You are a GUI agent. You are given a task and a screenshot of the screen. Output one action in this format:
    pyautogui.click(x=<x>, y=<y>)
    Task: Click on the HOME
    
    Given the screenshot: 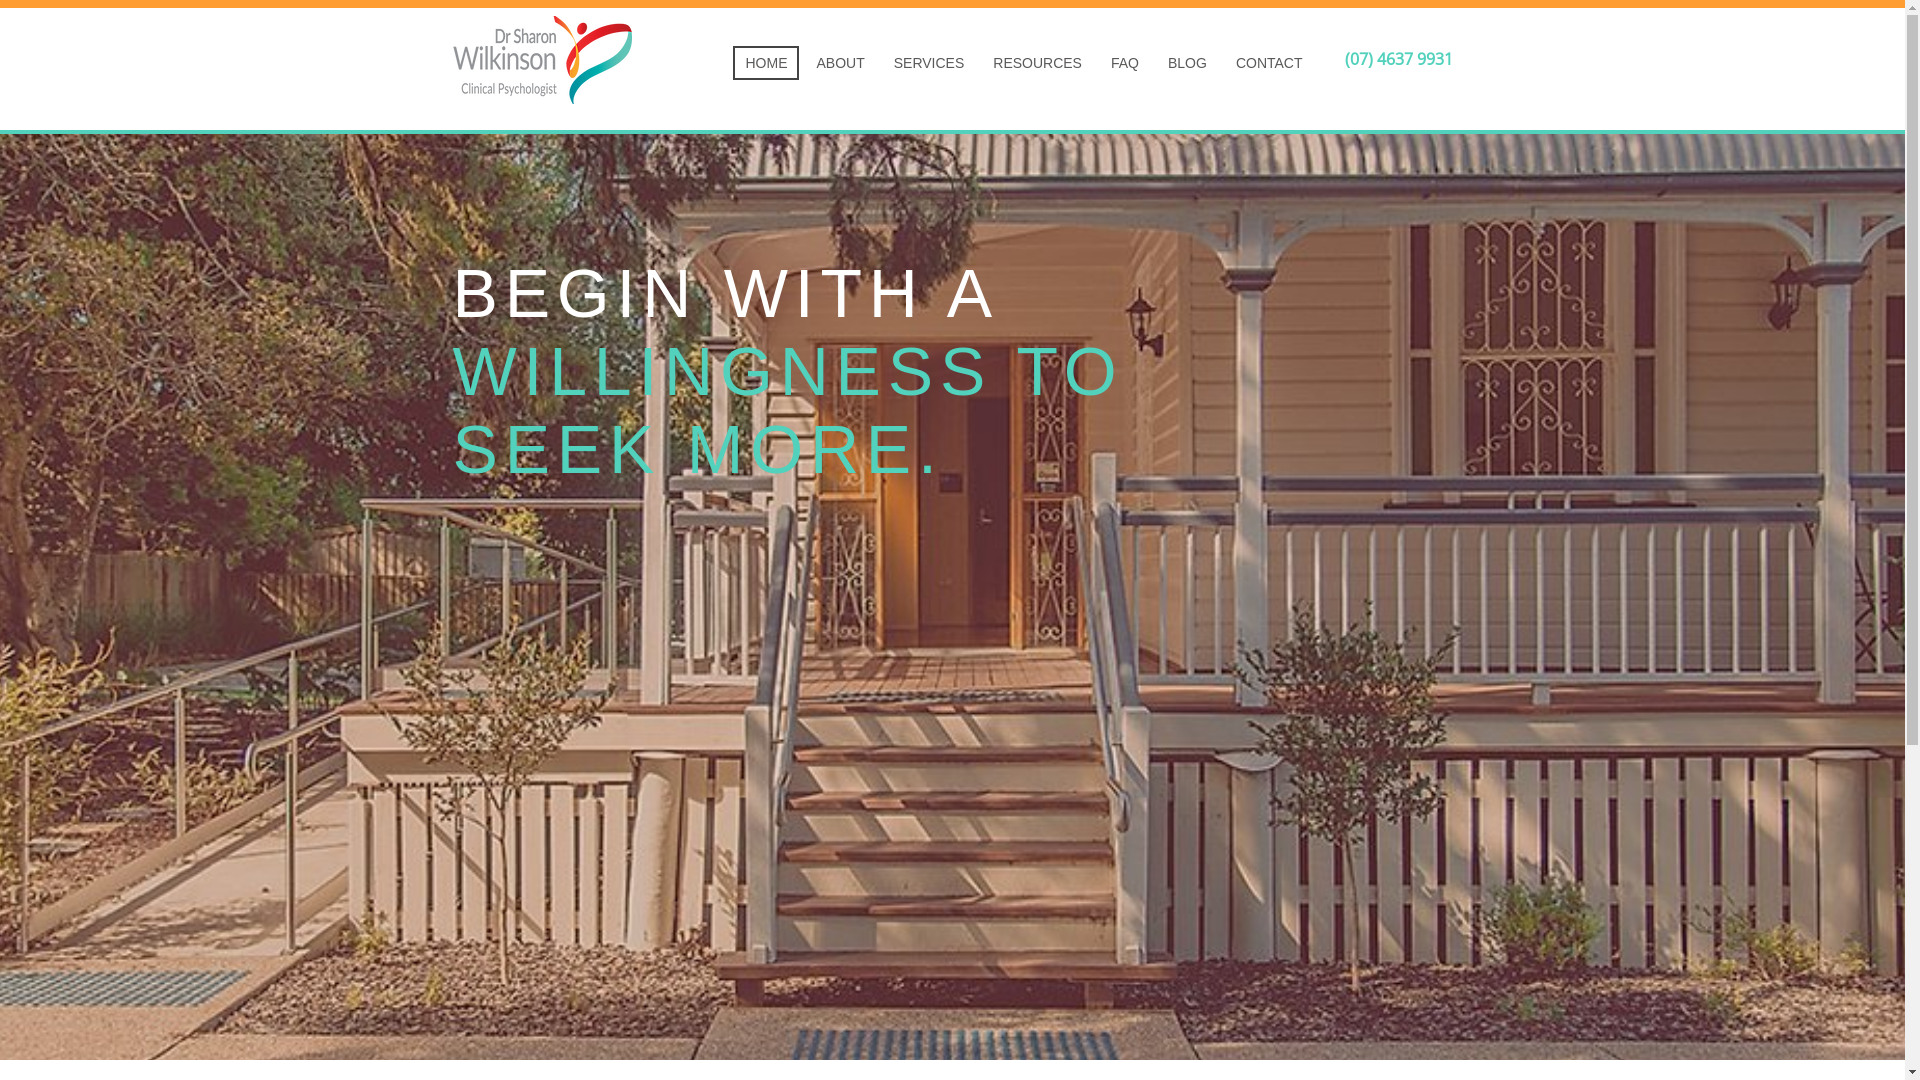 What is the action you would take?
    pyautogui.click(x=766, y=63)
    